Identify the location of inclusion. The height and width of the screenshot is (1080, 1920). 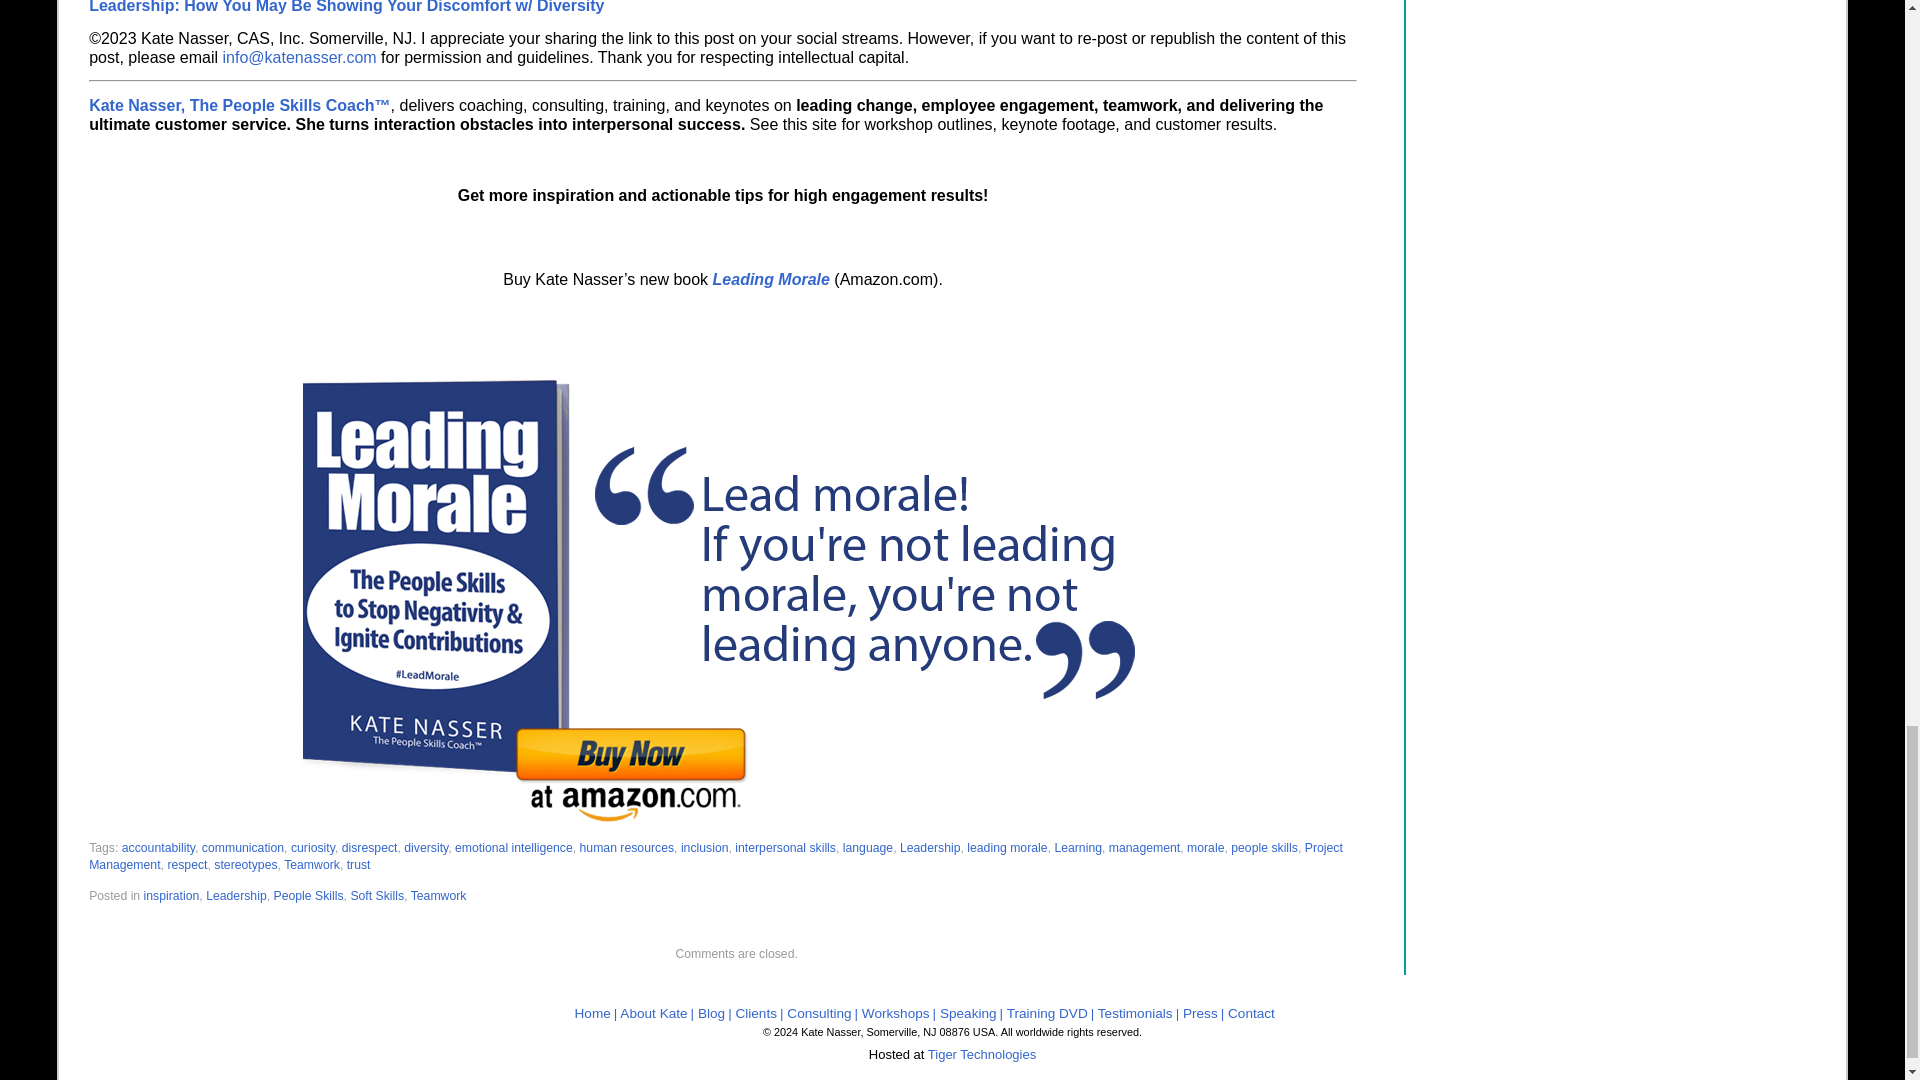
(705, 848).